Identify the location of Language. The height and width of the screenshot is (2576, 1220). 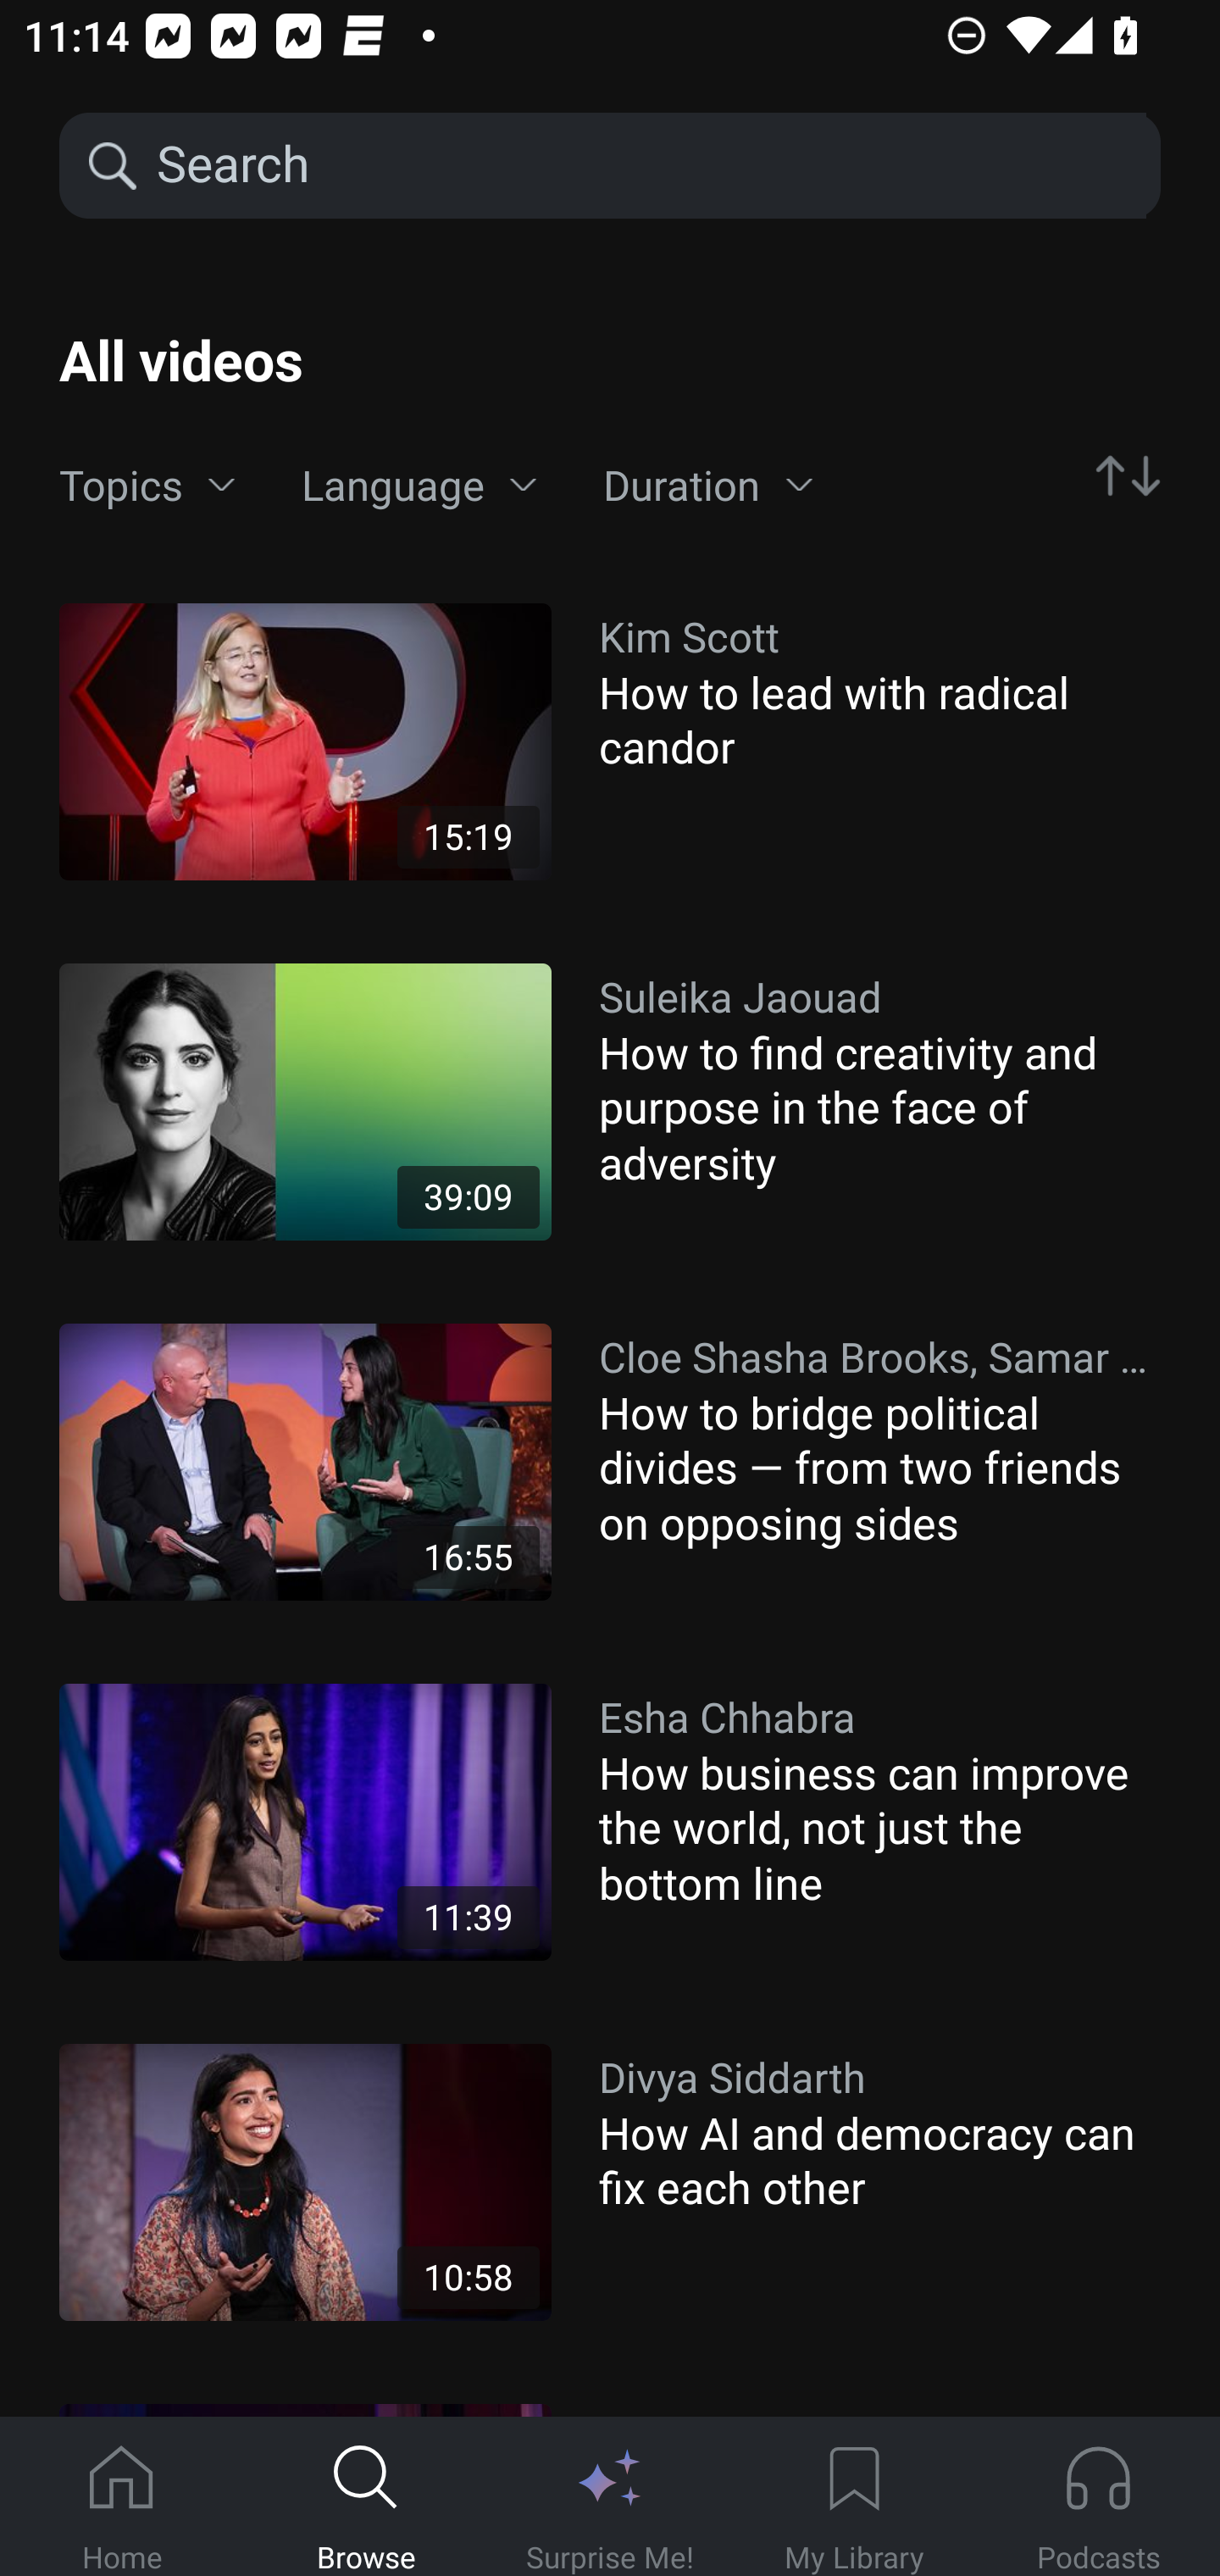
(419, 486).